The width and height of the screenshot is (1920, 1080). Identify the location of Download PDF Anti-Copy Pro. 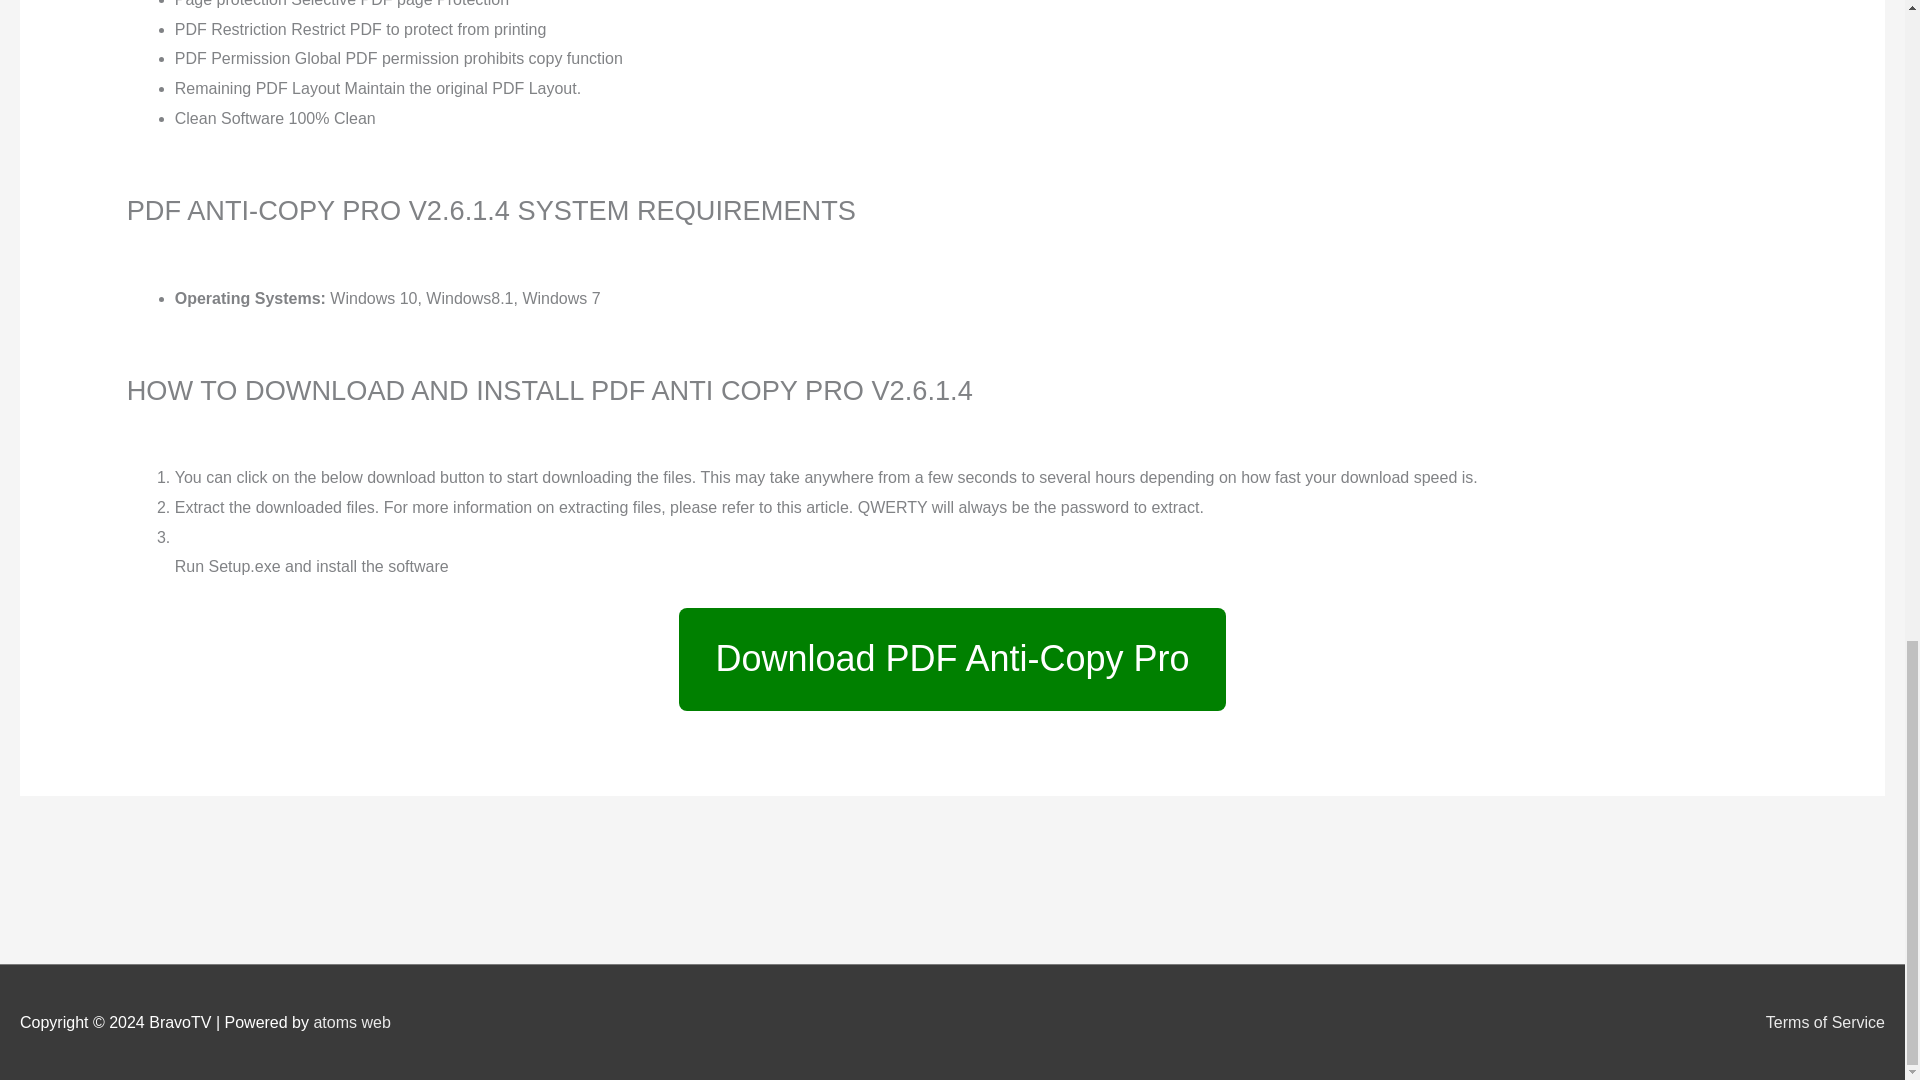
(952, 659).